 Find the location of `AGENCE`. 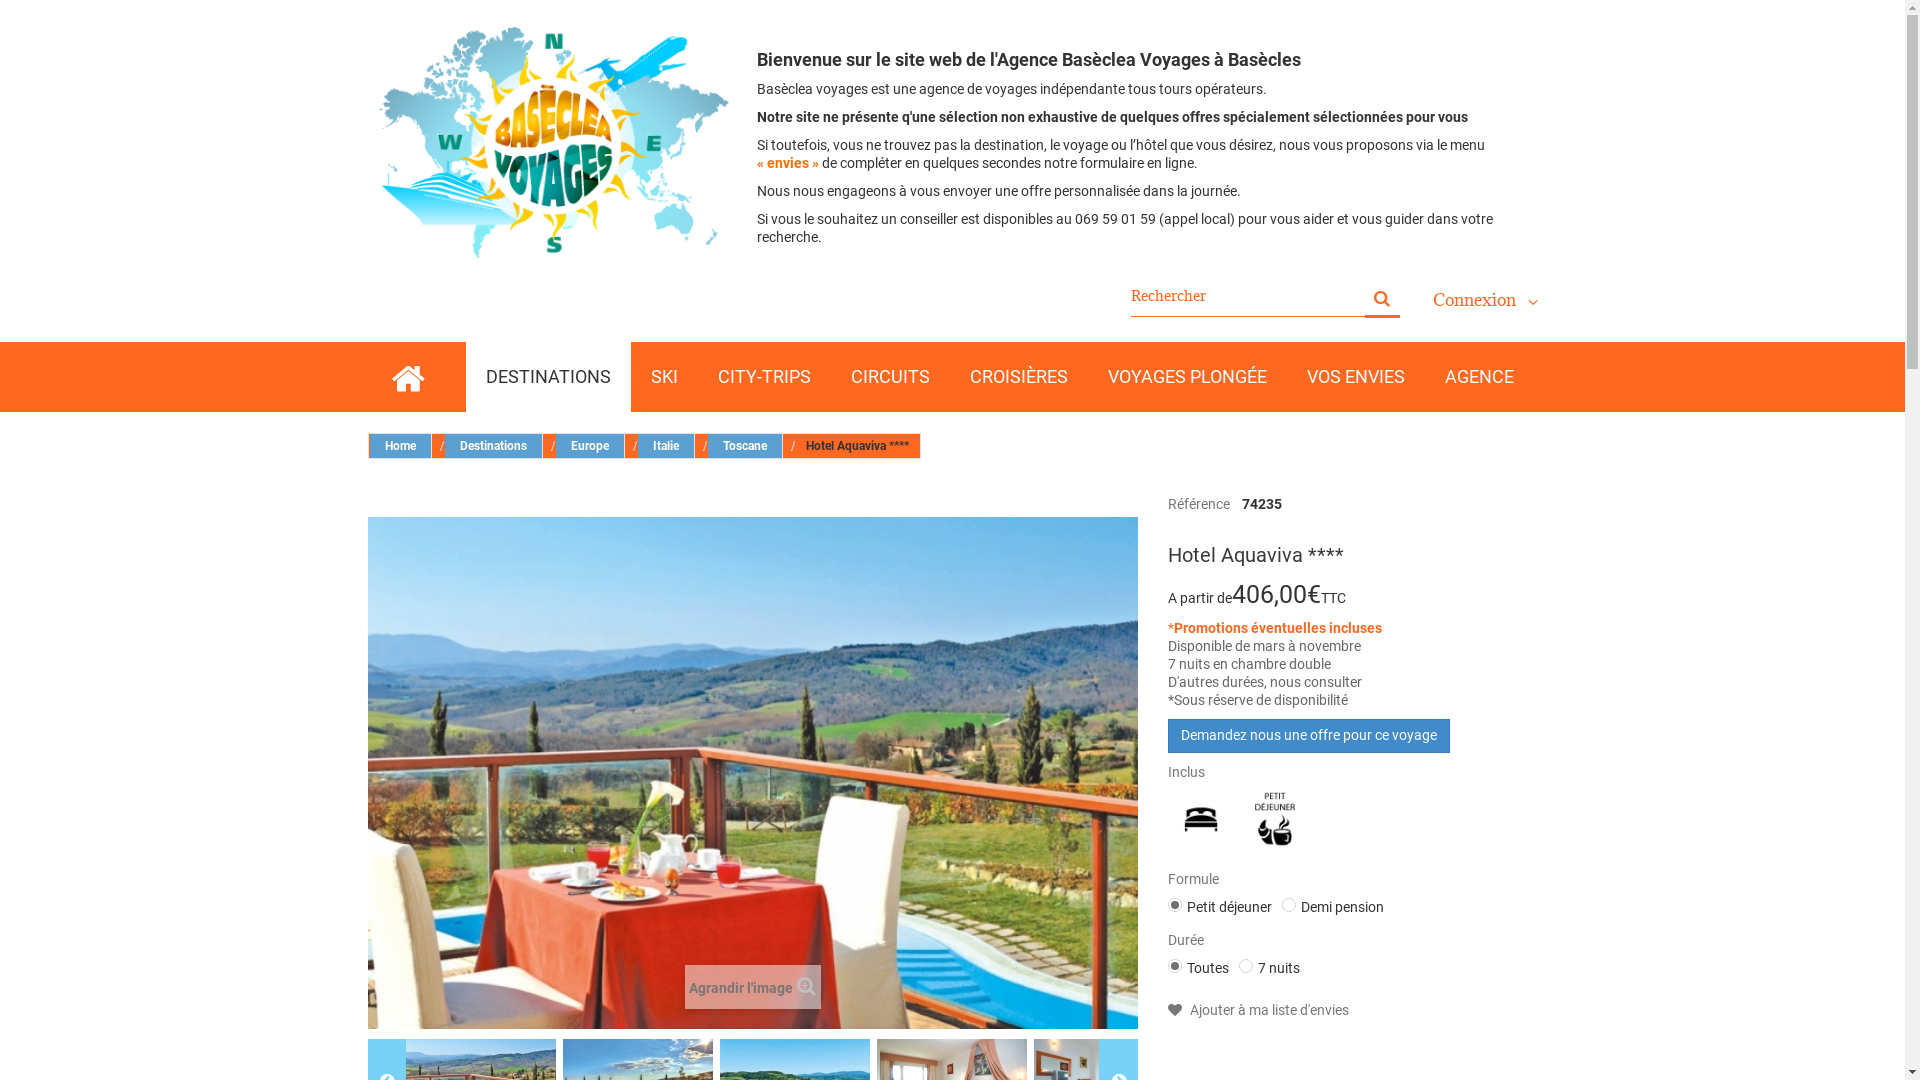

AGENCE is located at coordinates (1478, 377).